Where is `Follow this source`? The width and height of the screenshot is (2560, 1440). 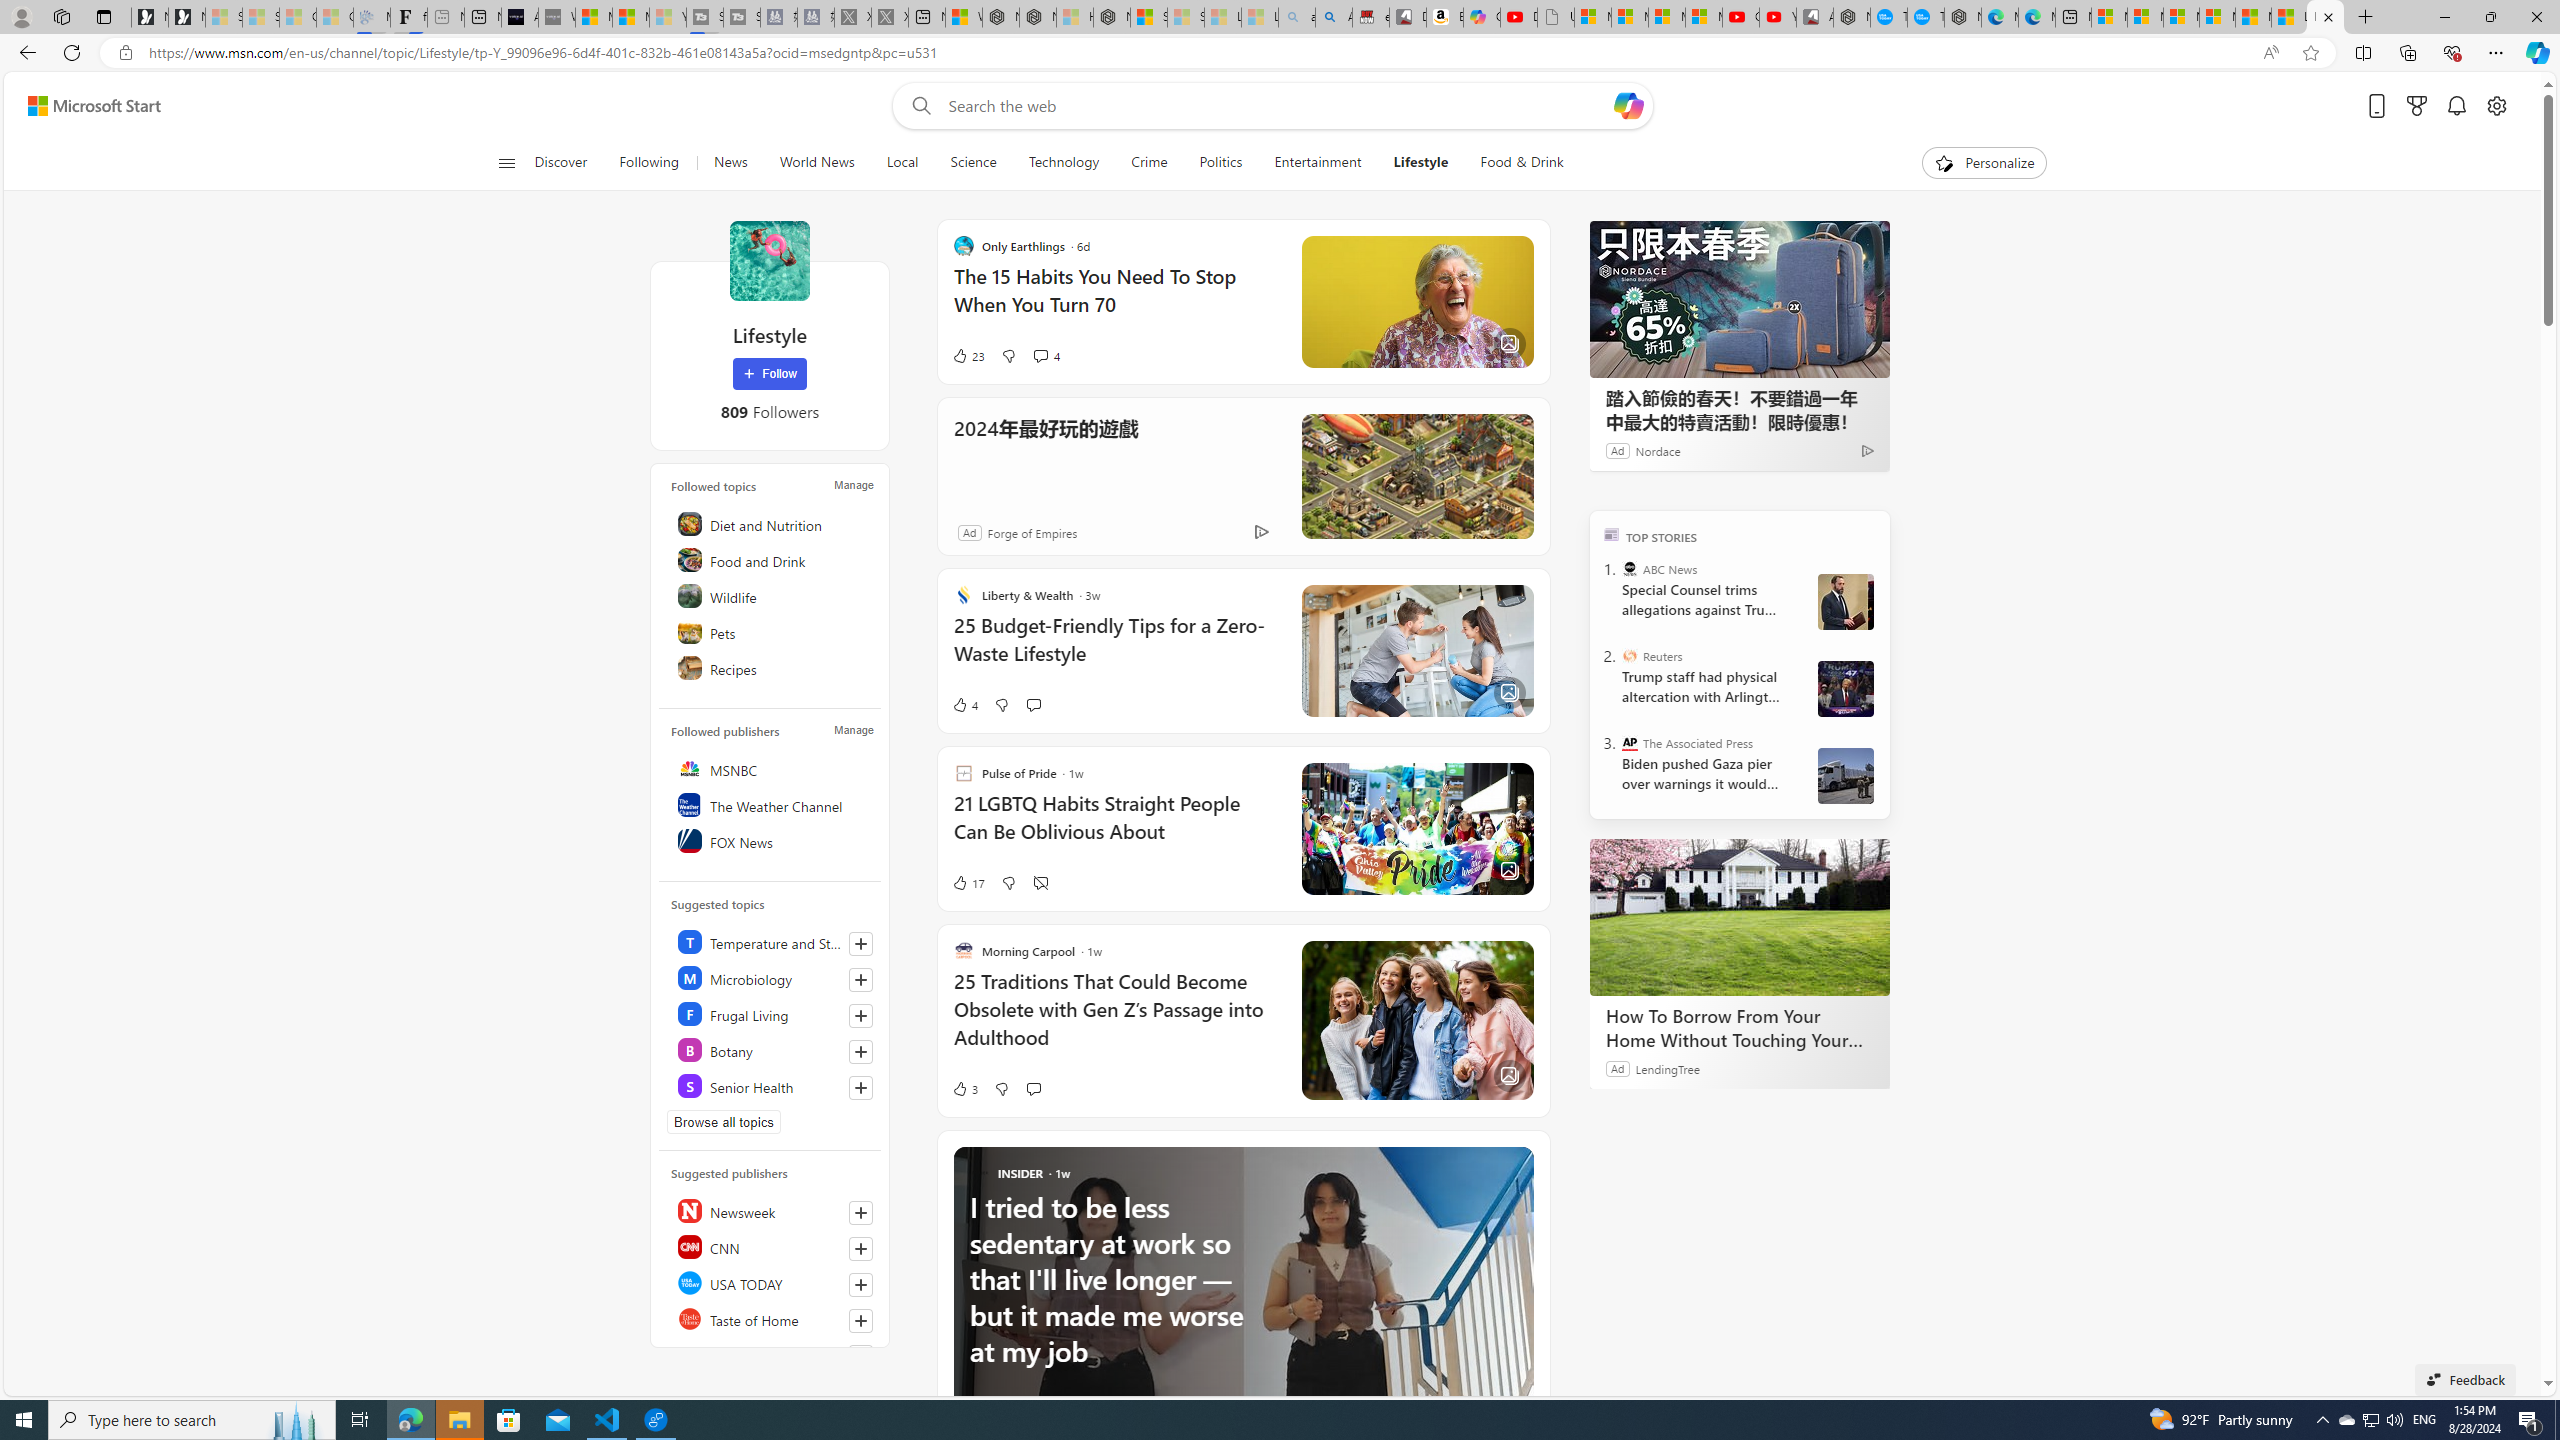 Follow this source is located at coordinates (860, 1356).